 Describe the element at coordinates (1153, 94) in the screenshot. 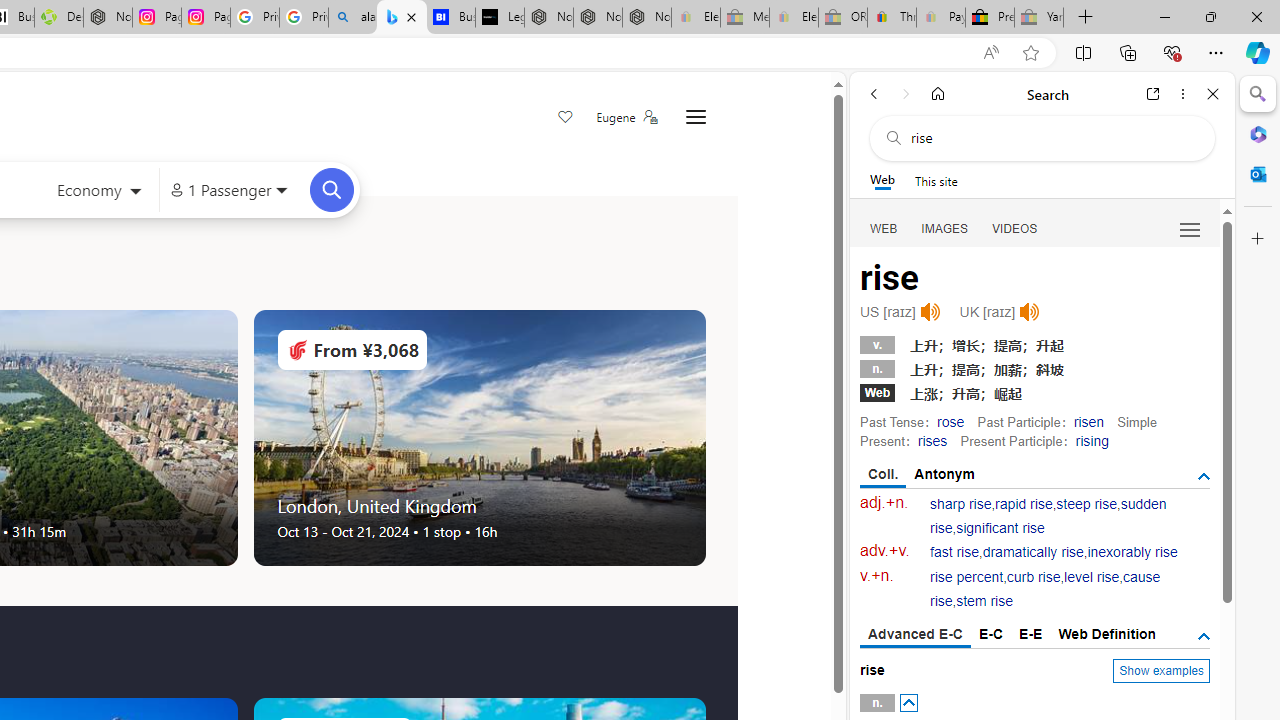

I see `Open link in new tab` at that location.